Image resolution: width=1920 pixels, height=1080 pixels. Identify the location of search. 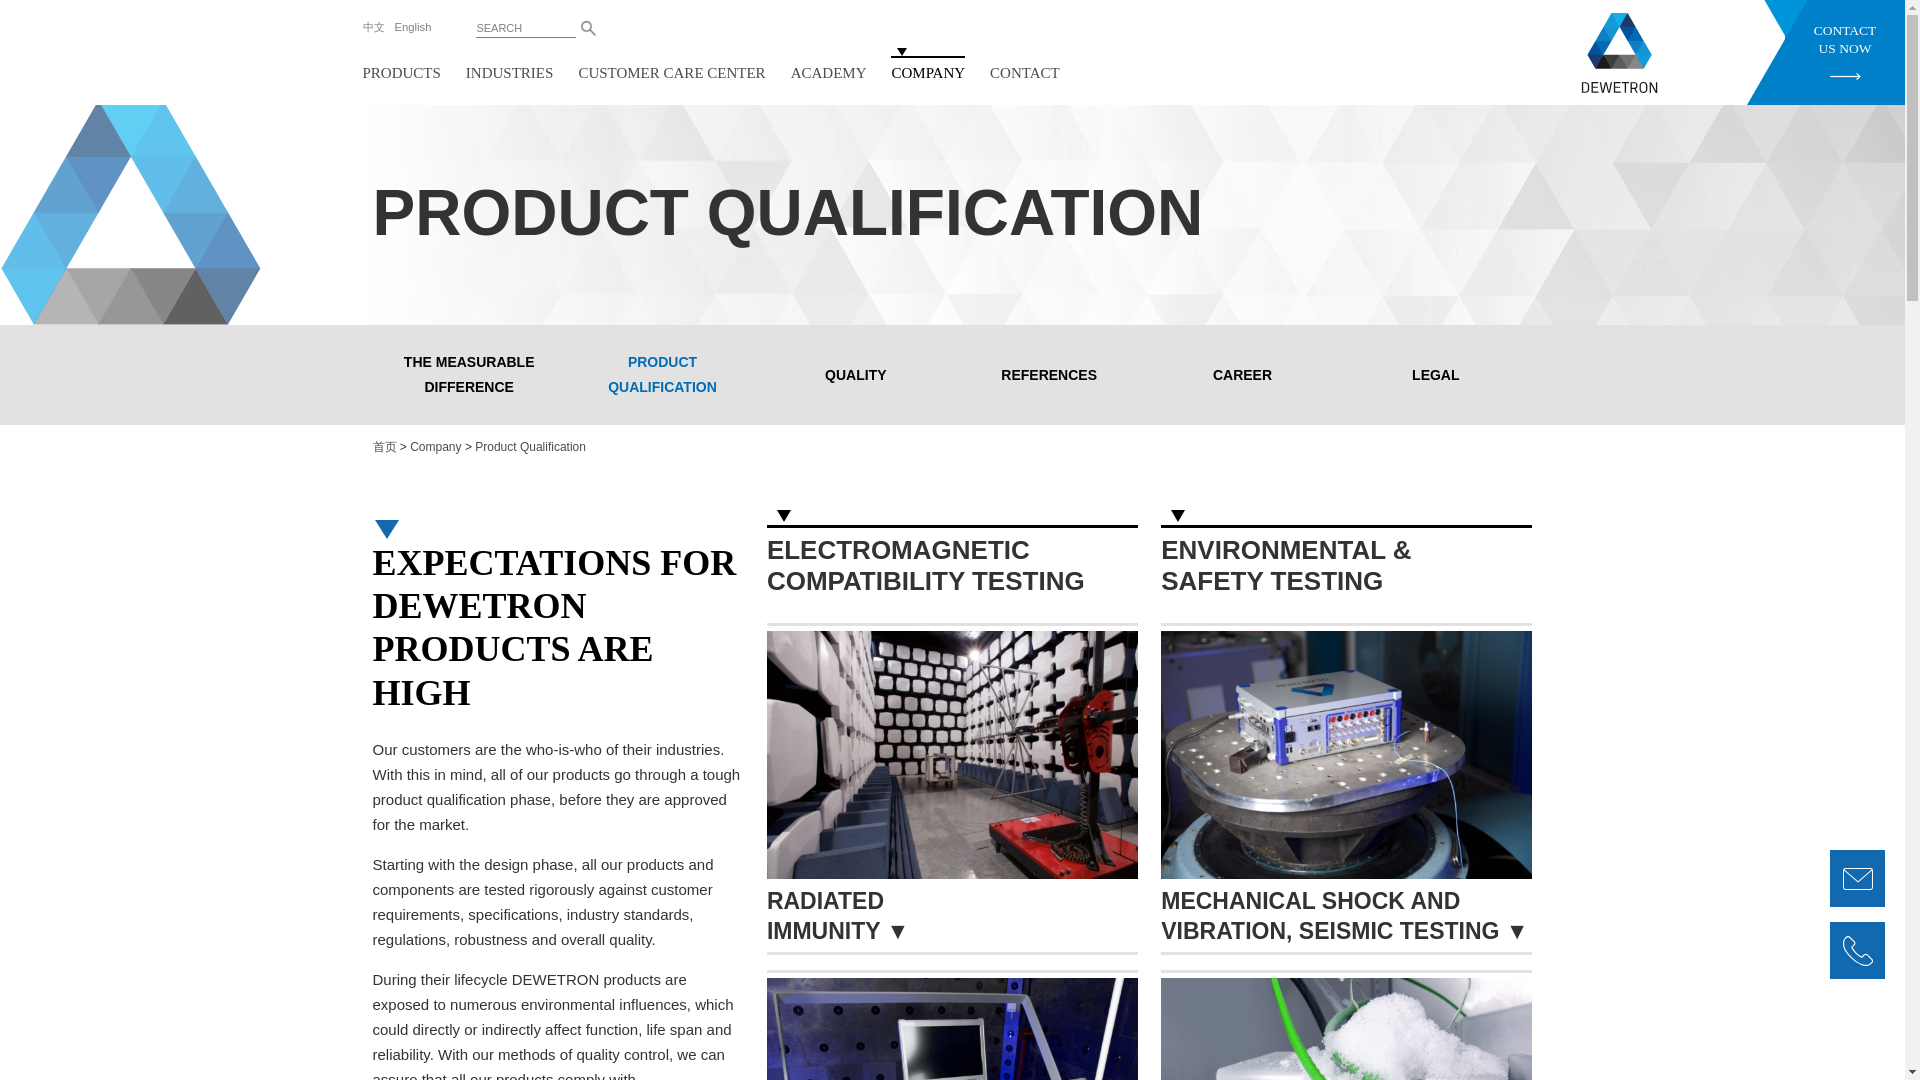
(590, 28).